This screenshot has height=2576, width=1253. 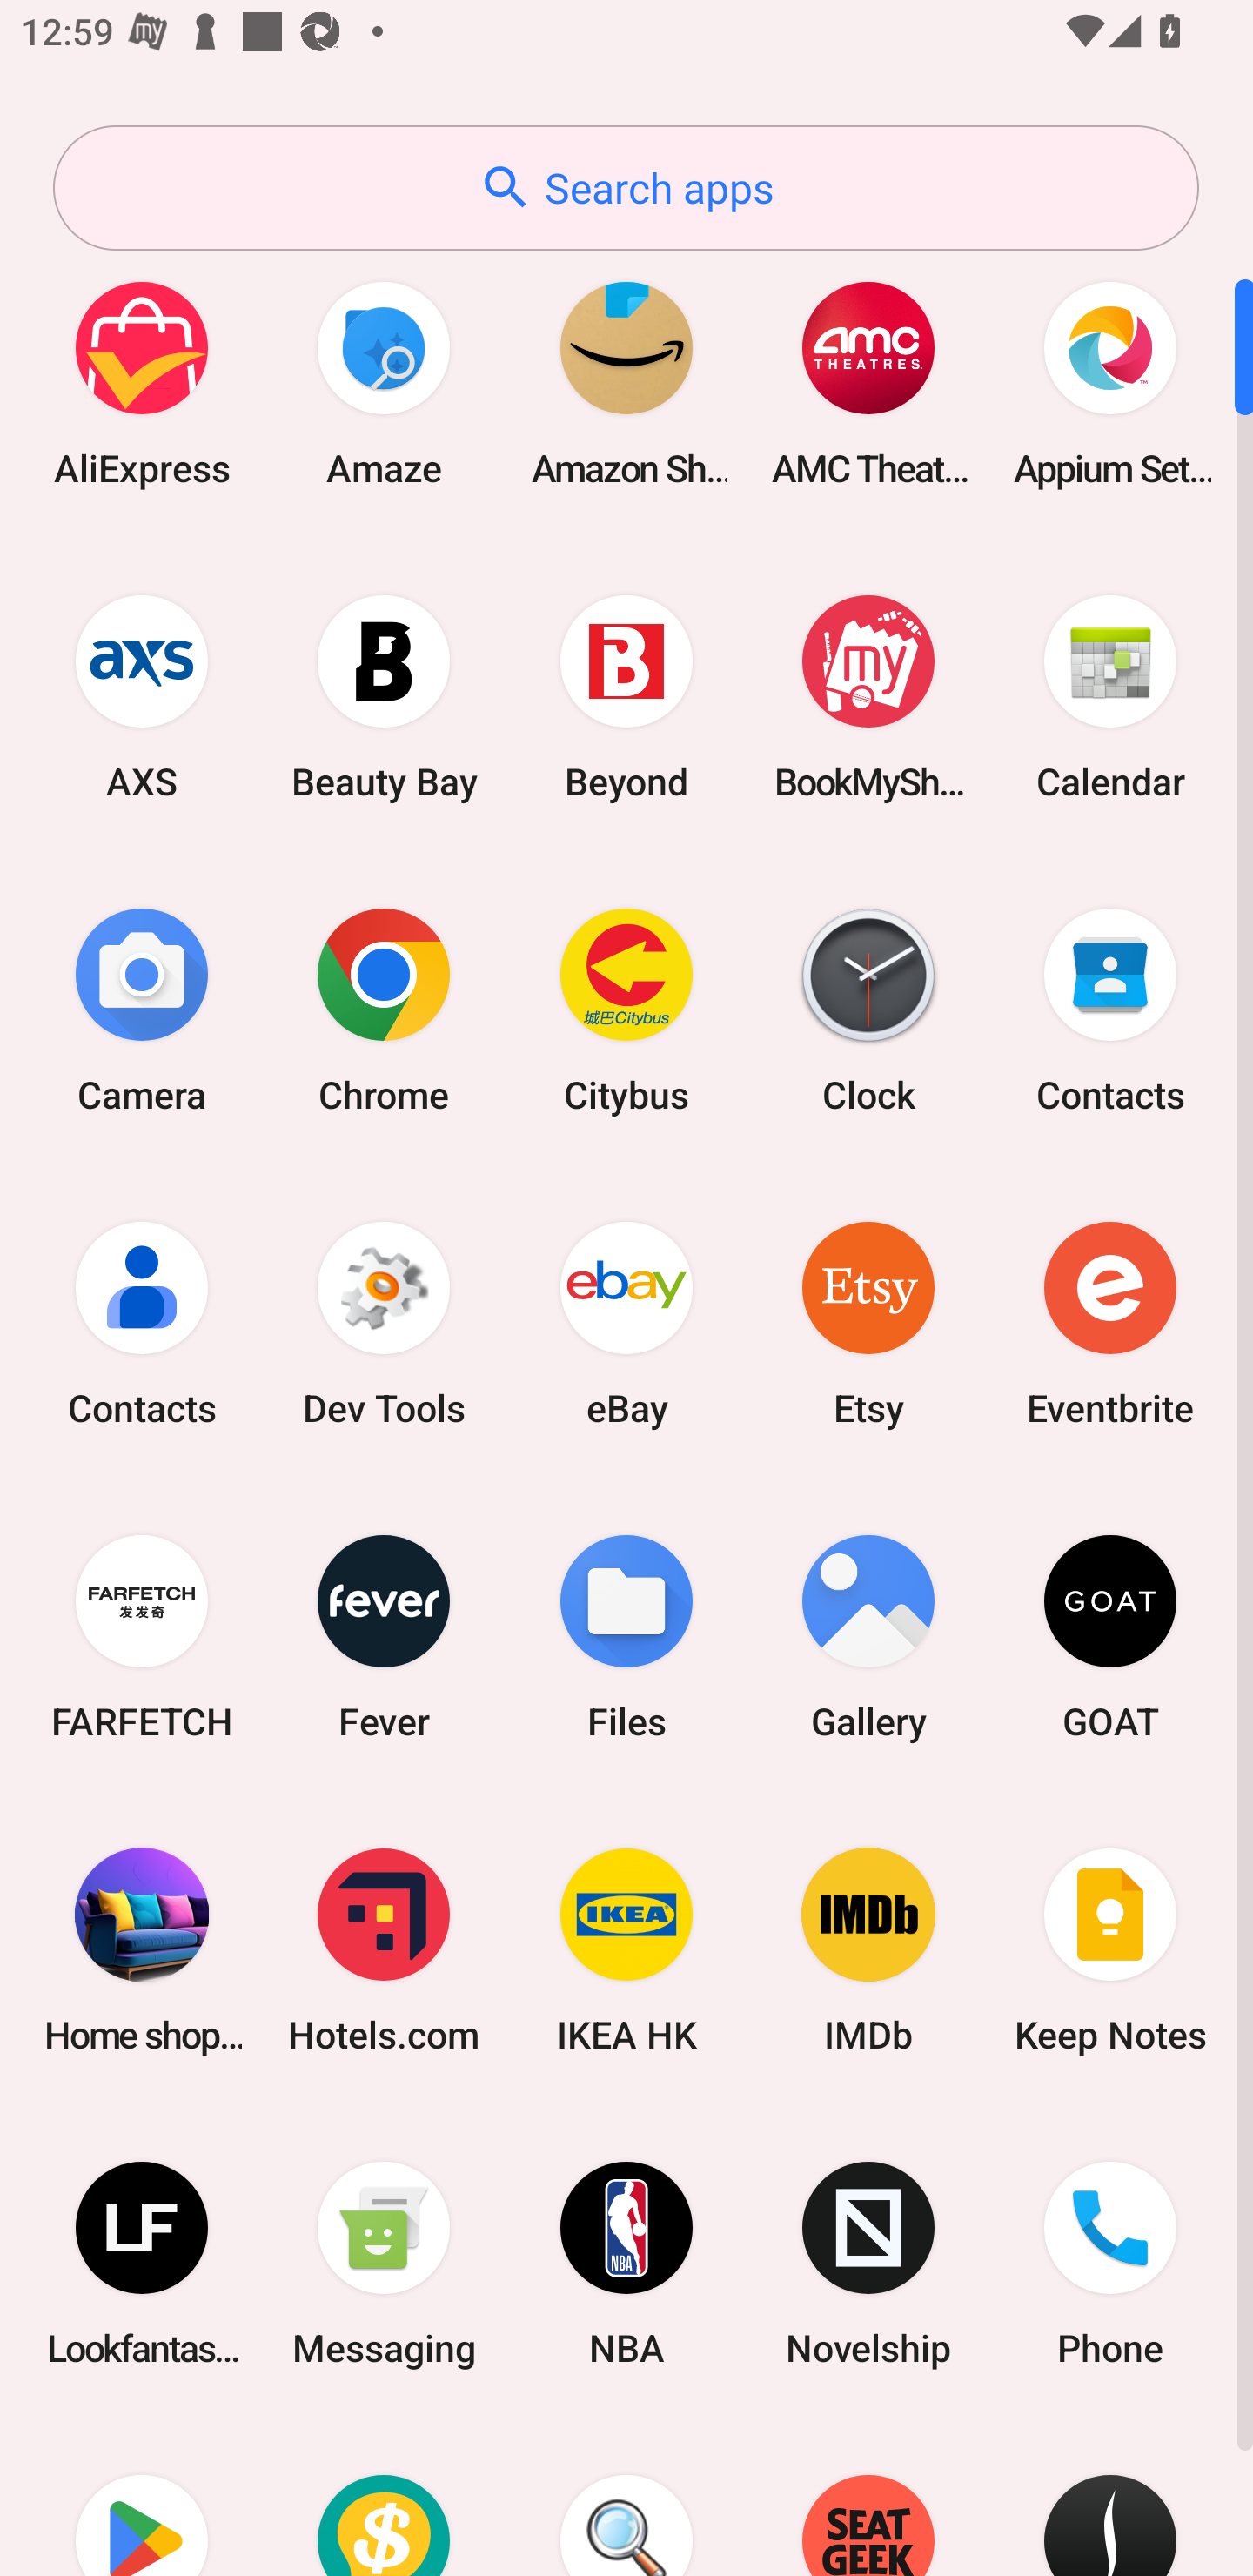 What do you see at coordinates (868, 696) in the screenshot?
I see `BookMyShow` at bounding box center [868, 696].